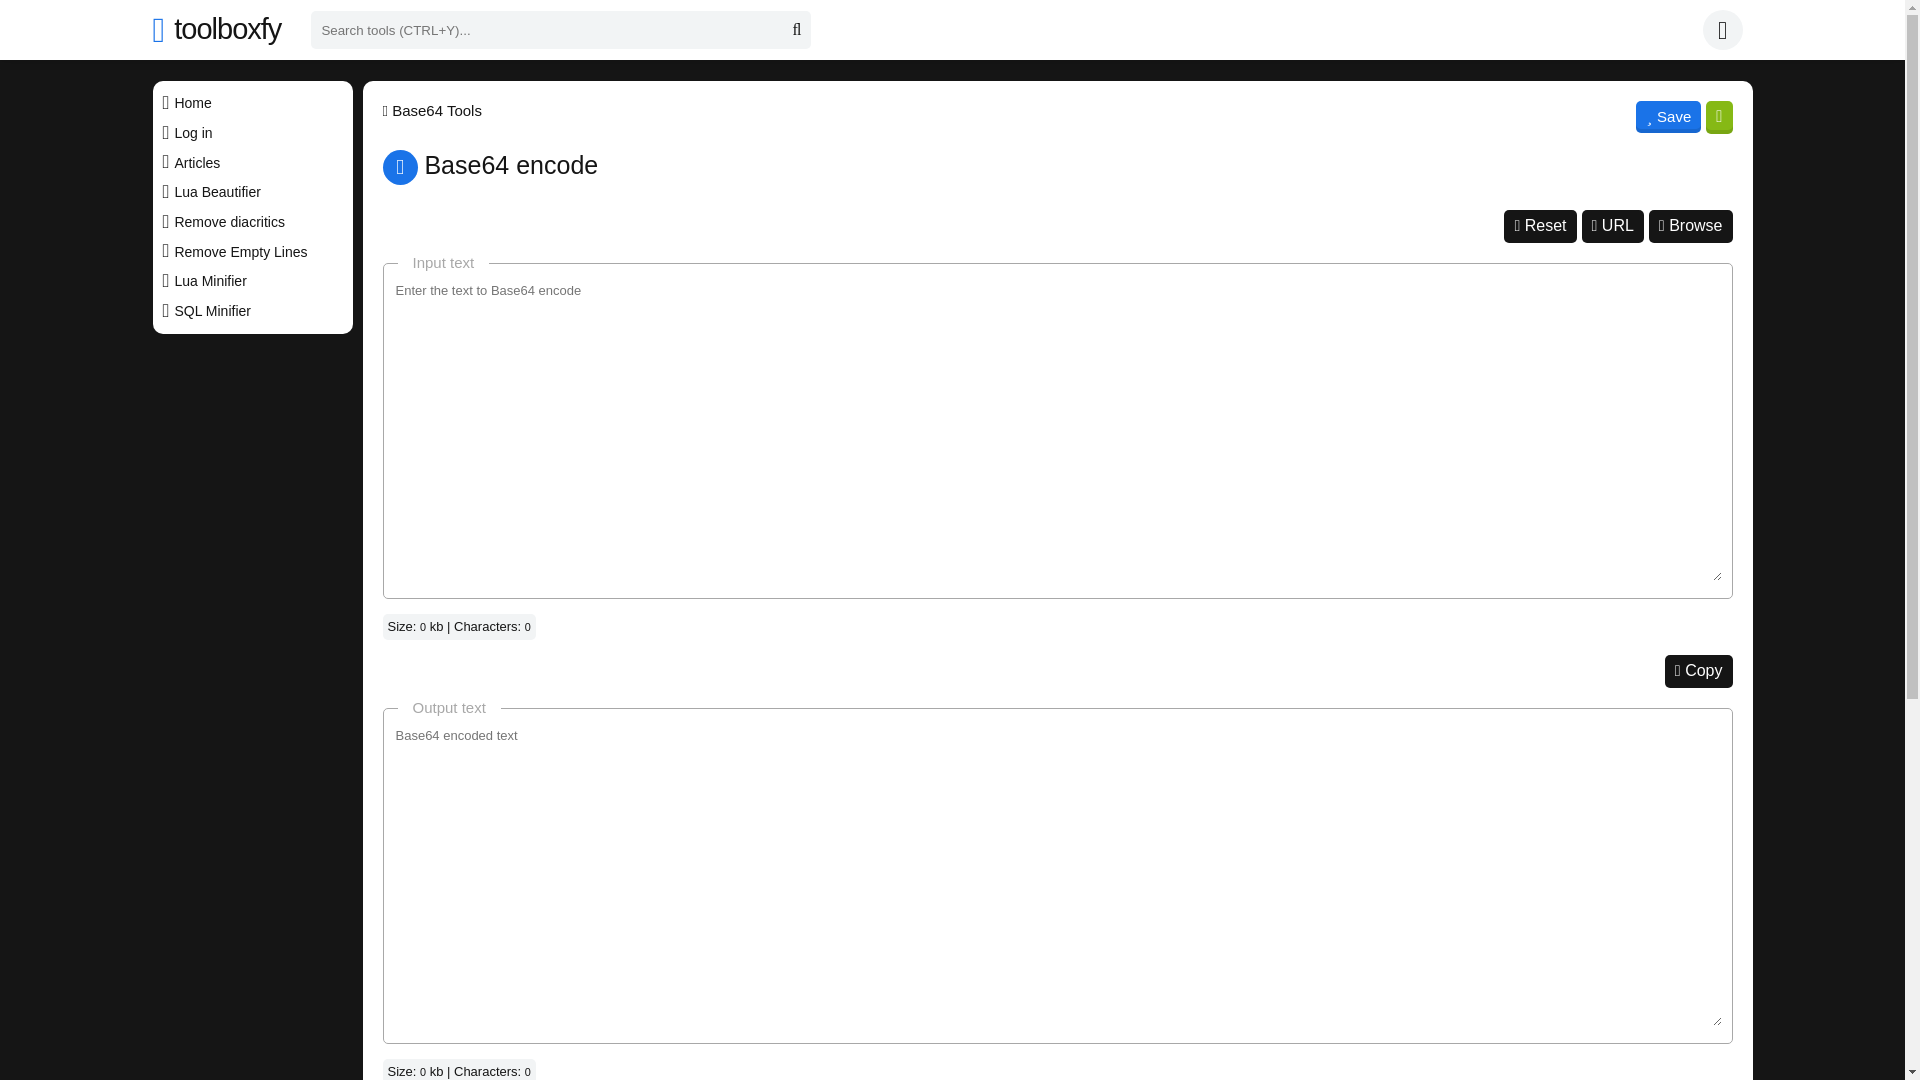 This screenshot has width=1920, height=1080. Describe the element at coordinates (251, 102) in the screenshot. I see `Toolboxfy` at that location.